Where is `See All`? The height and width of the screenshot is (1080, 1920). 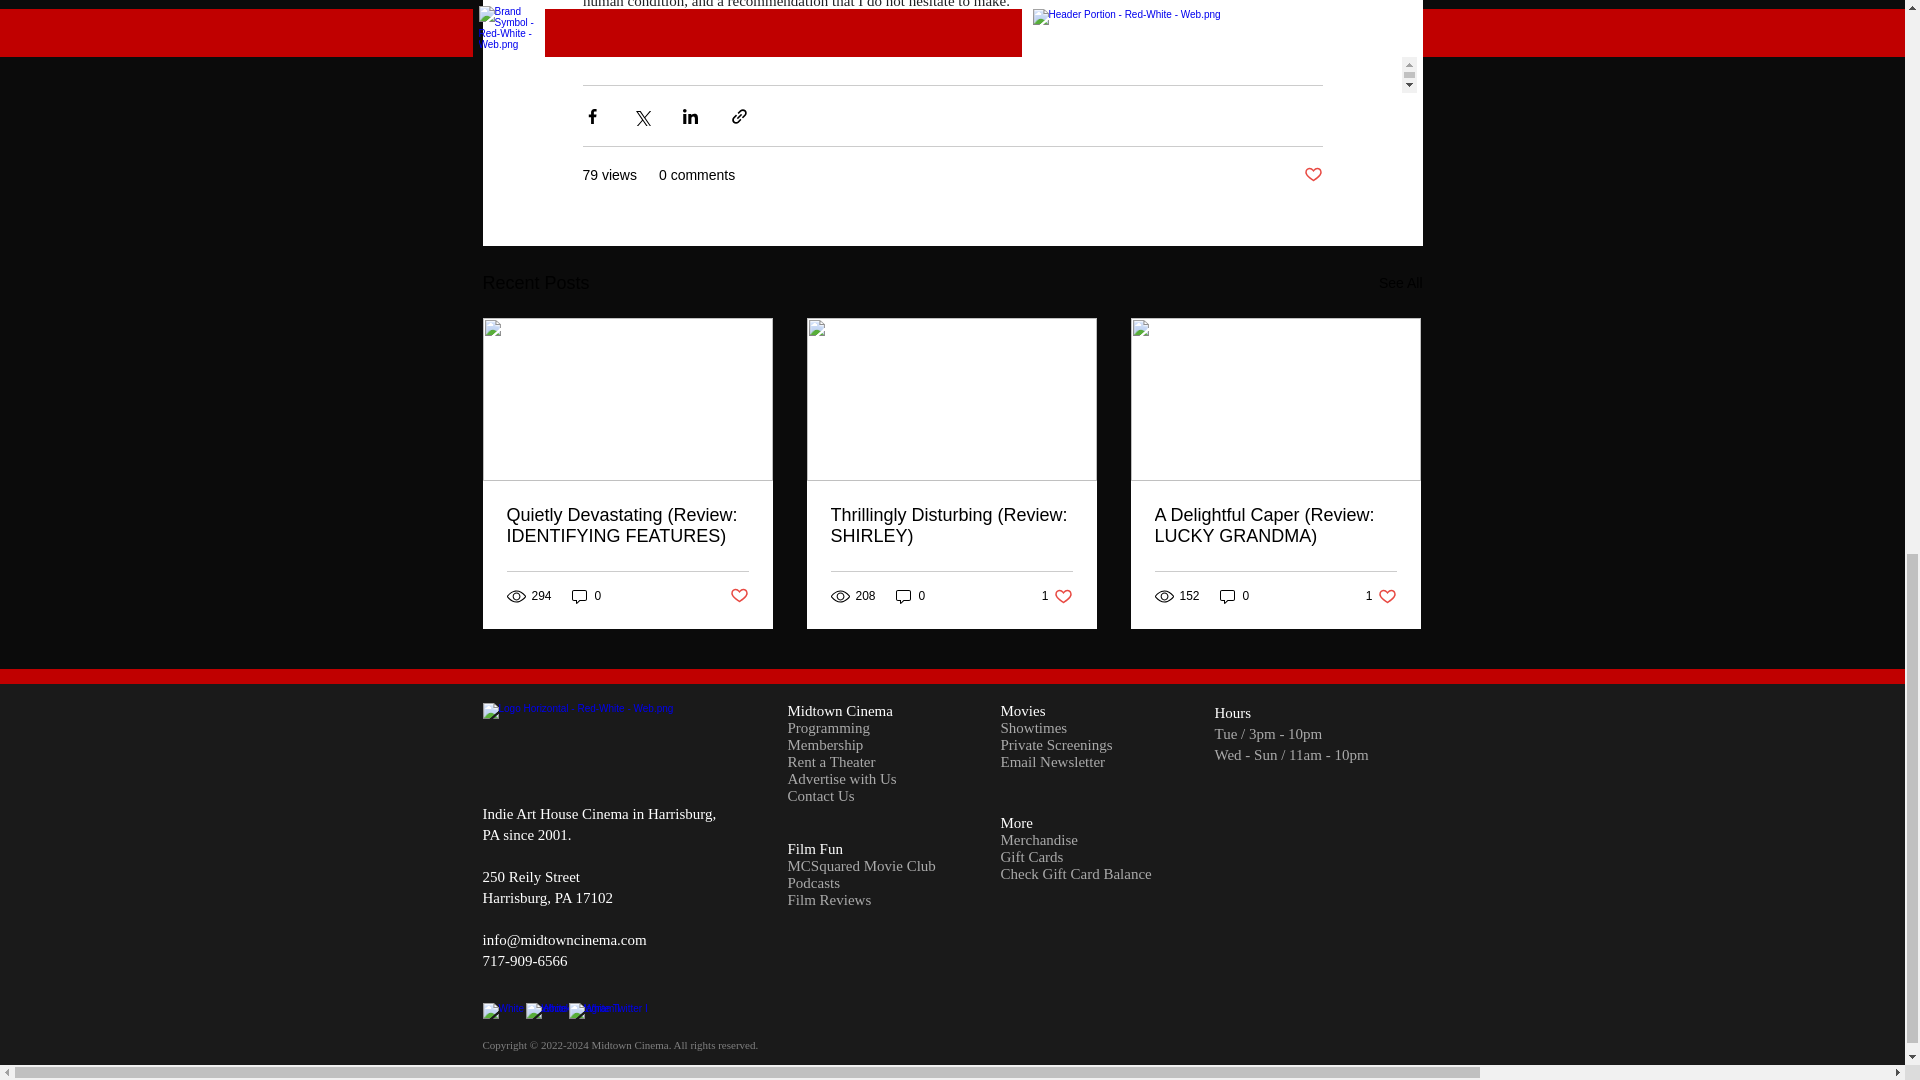 See All is located at coordinates (530, 876).